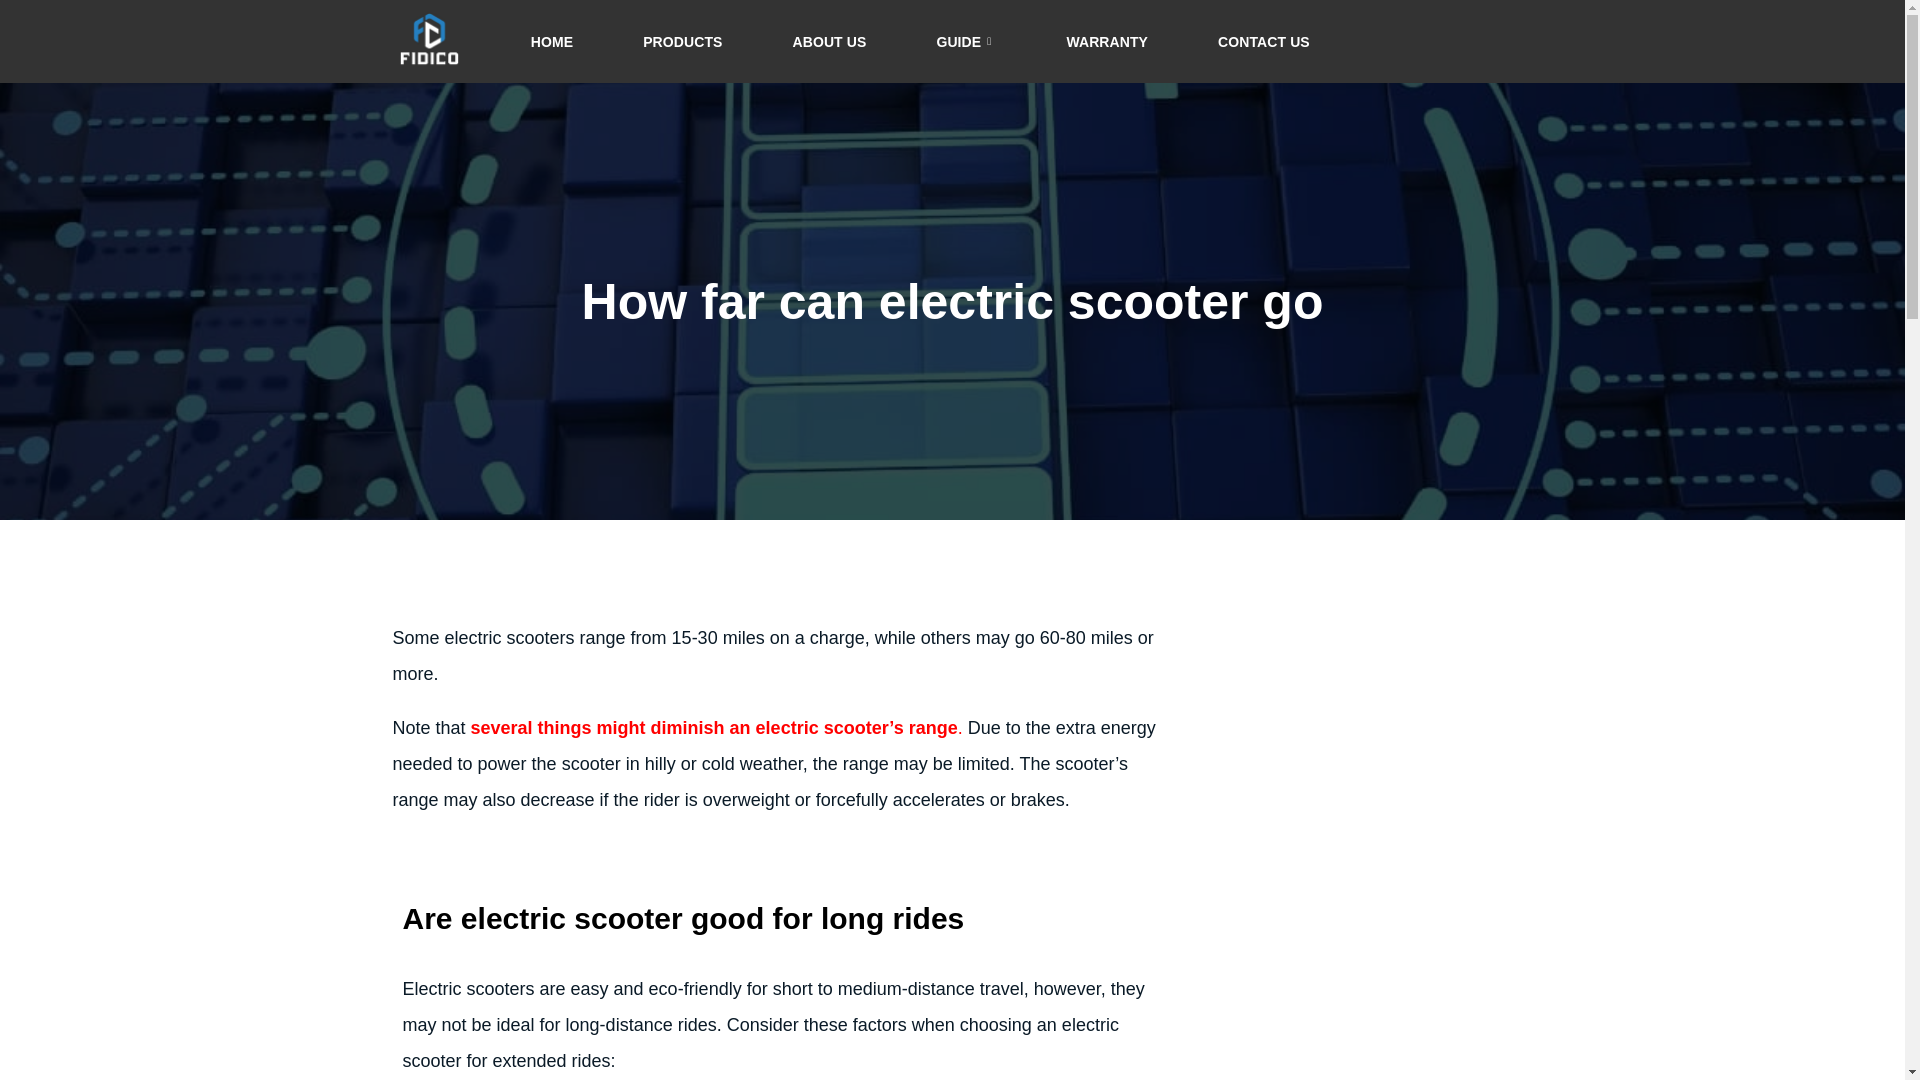  What do you see at coordinates (552, 42) in the screenshot?
I see `HOME` at bounding box center [552, 42].